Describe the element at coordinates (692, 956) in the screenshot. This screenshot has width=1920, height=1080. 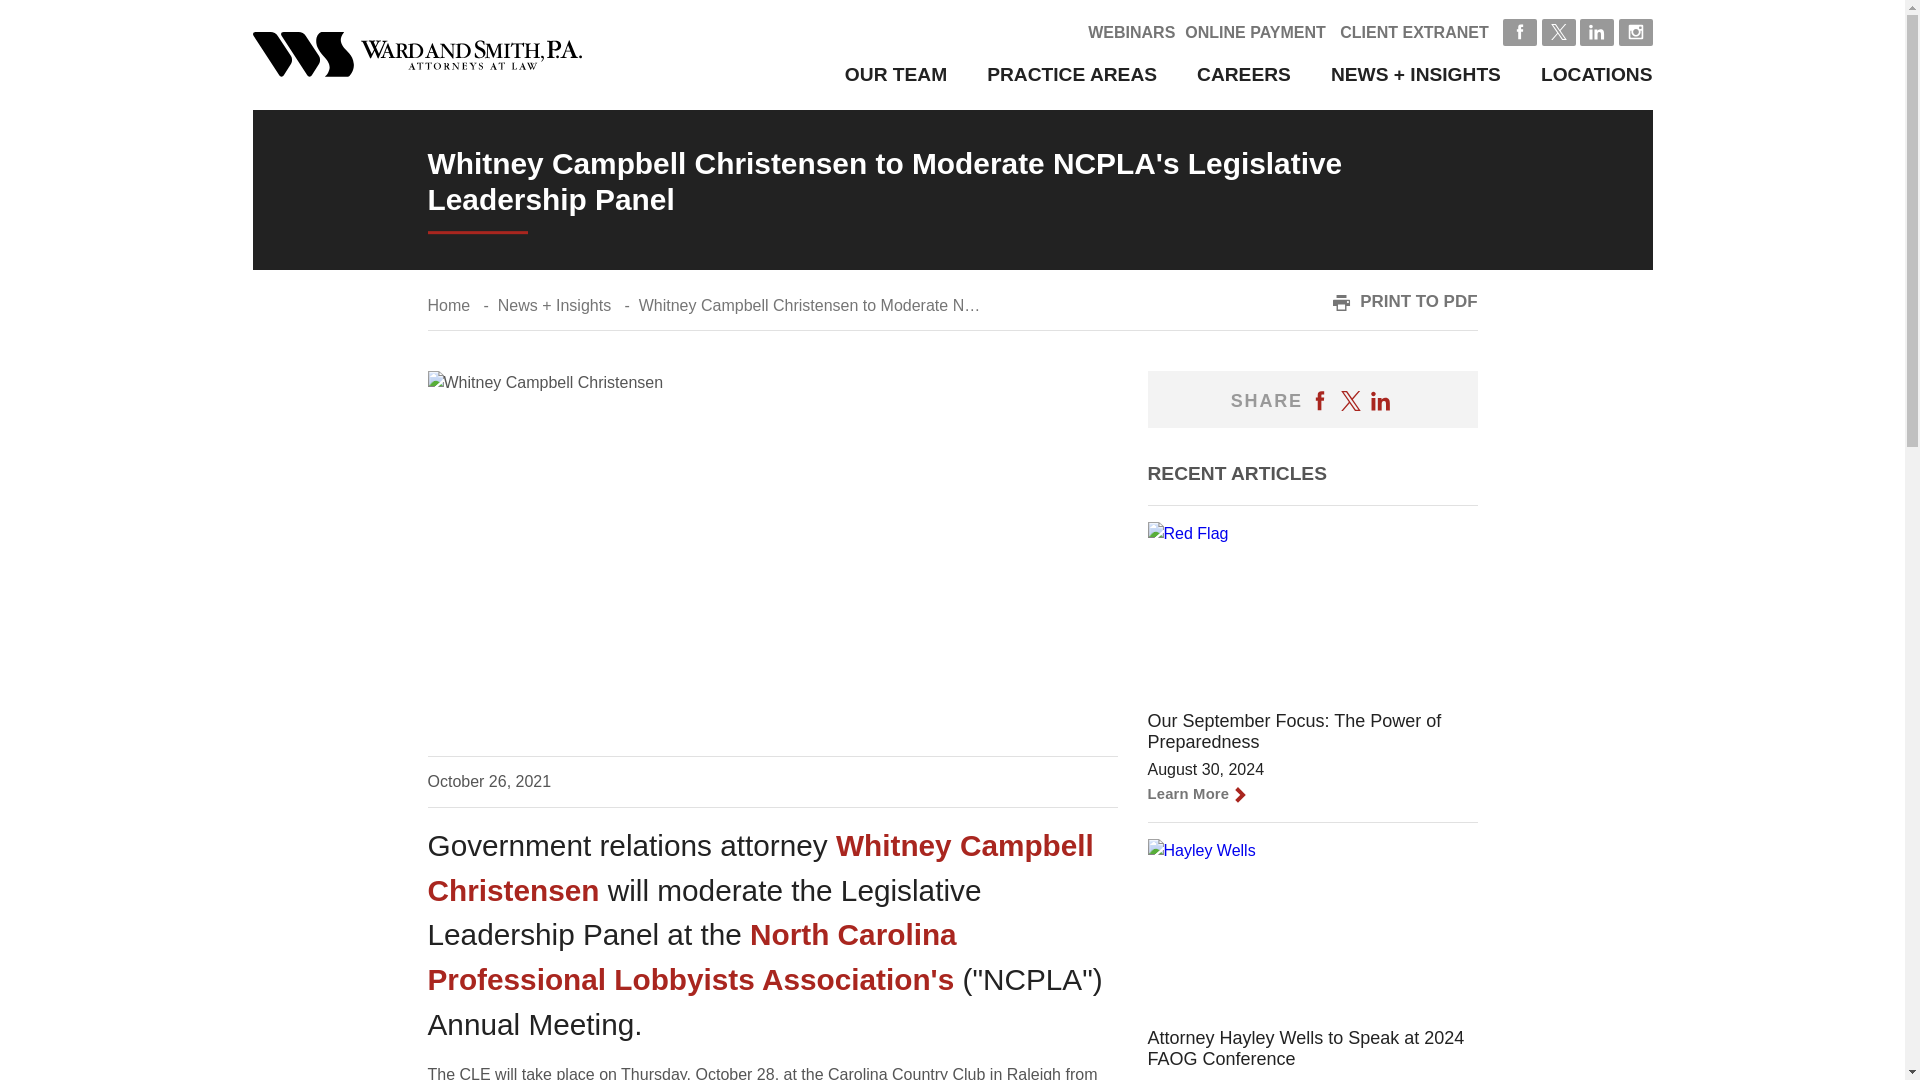
I see `North Carolina Professional Lobbyists Association's` at that location.